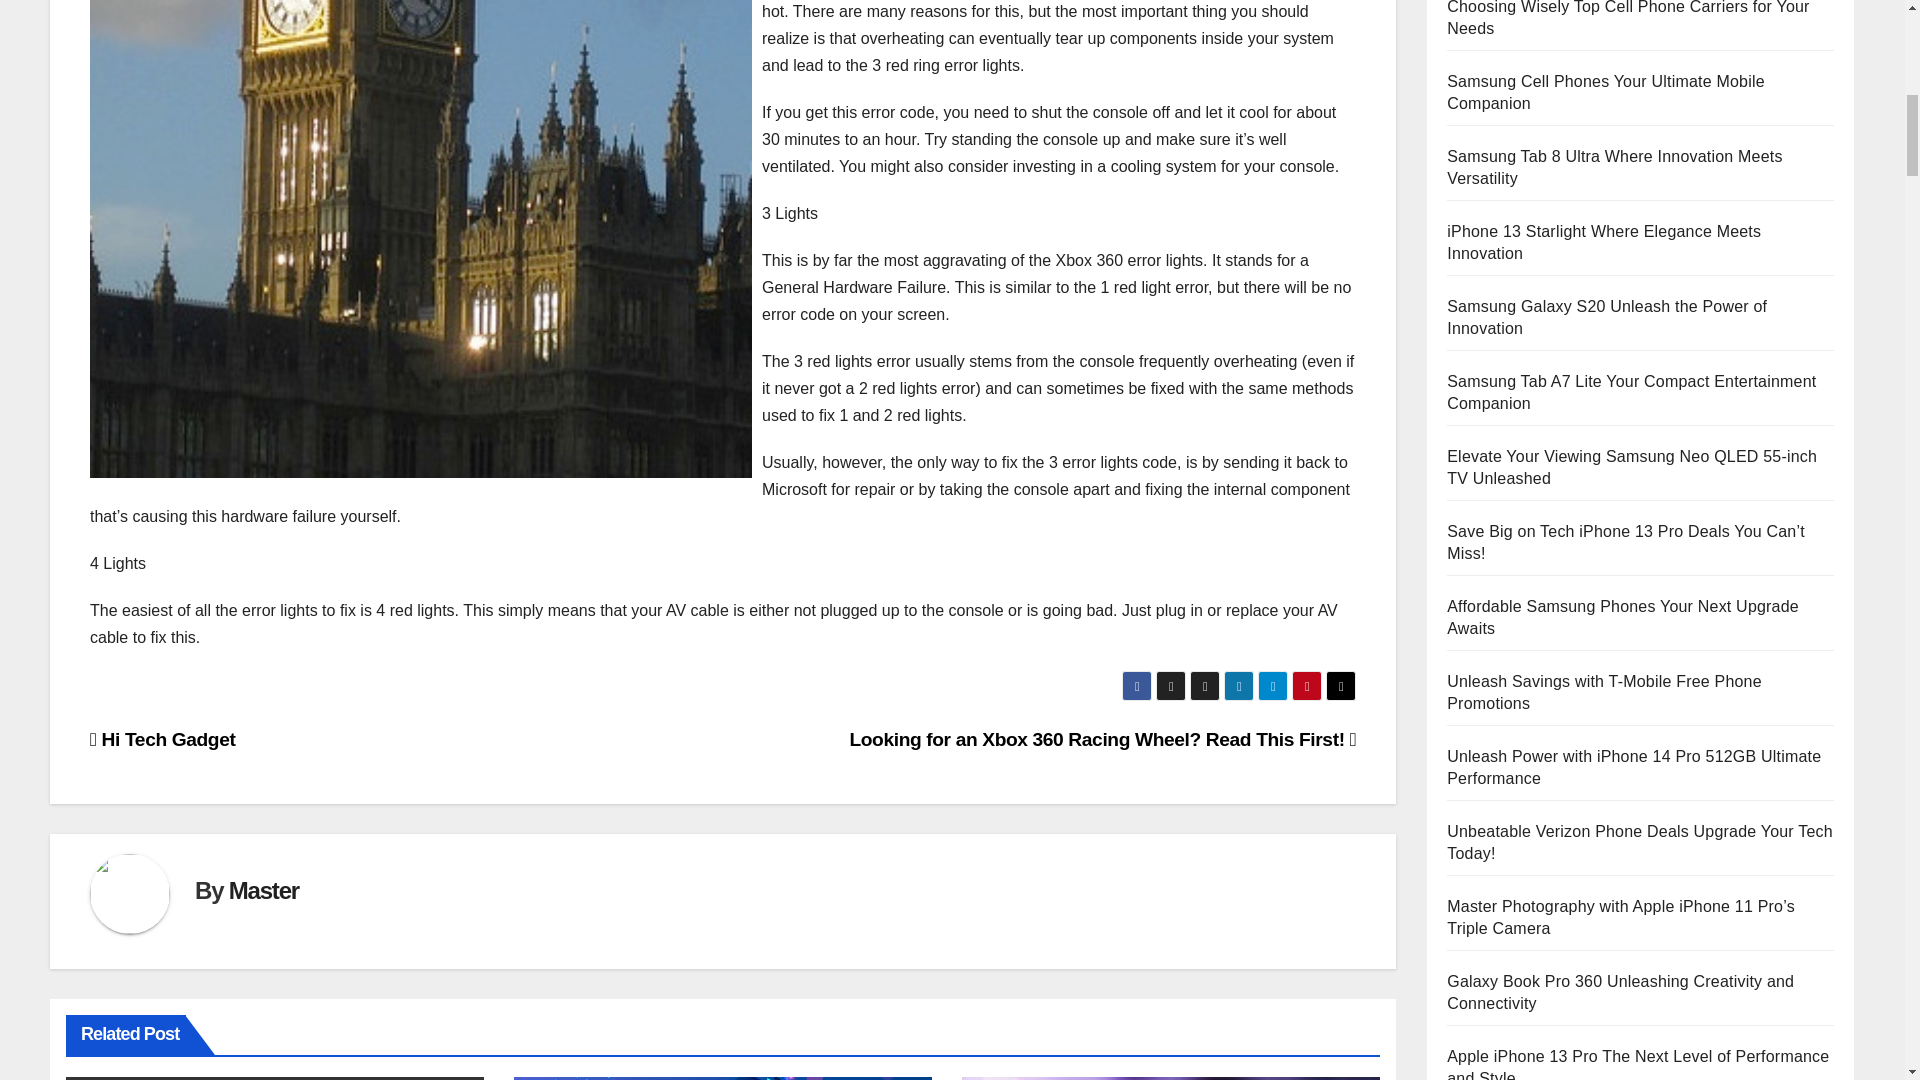  What do you see at coordinates (1102, 739) in the screenshot?
I see `Looking for an Xbox 360 Racing Wheel? Read This First!` at bounding box center [1102, 739].